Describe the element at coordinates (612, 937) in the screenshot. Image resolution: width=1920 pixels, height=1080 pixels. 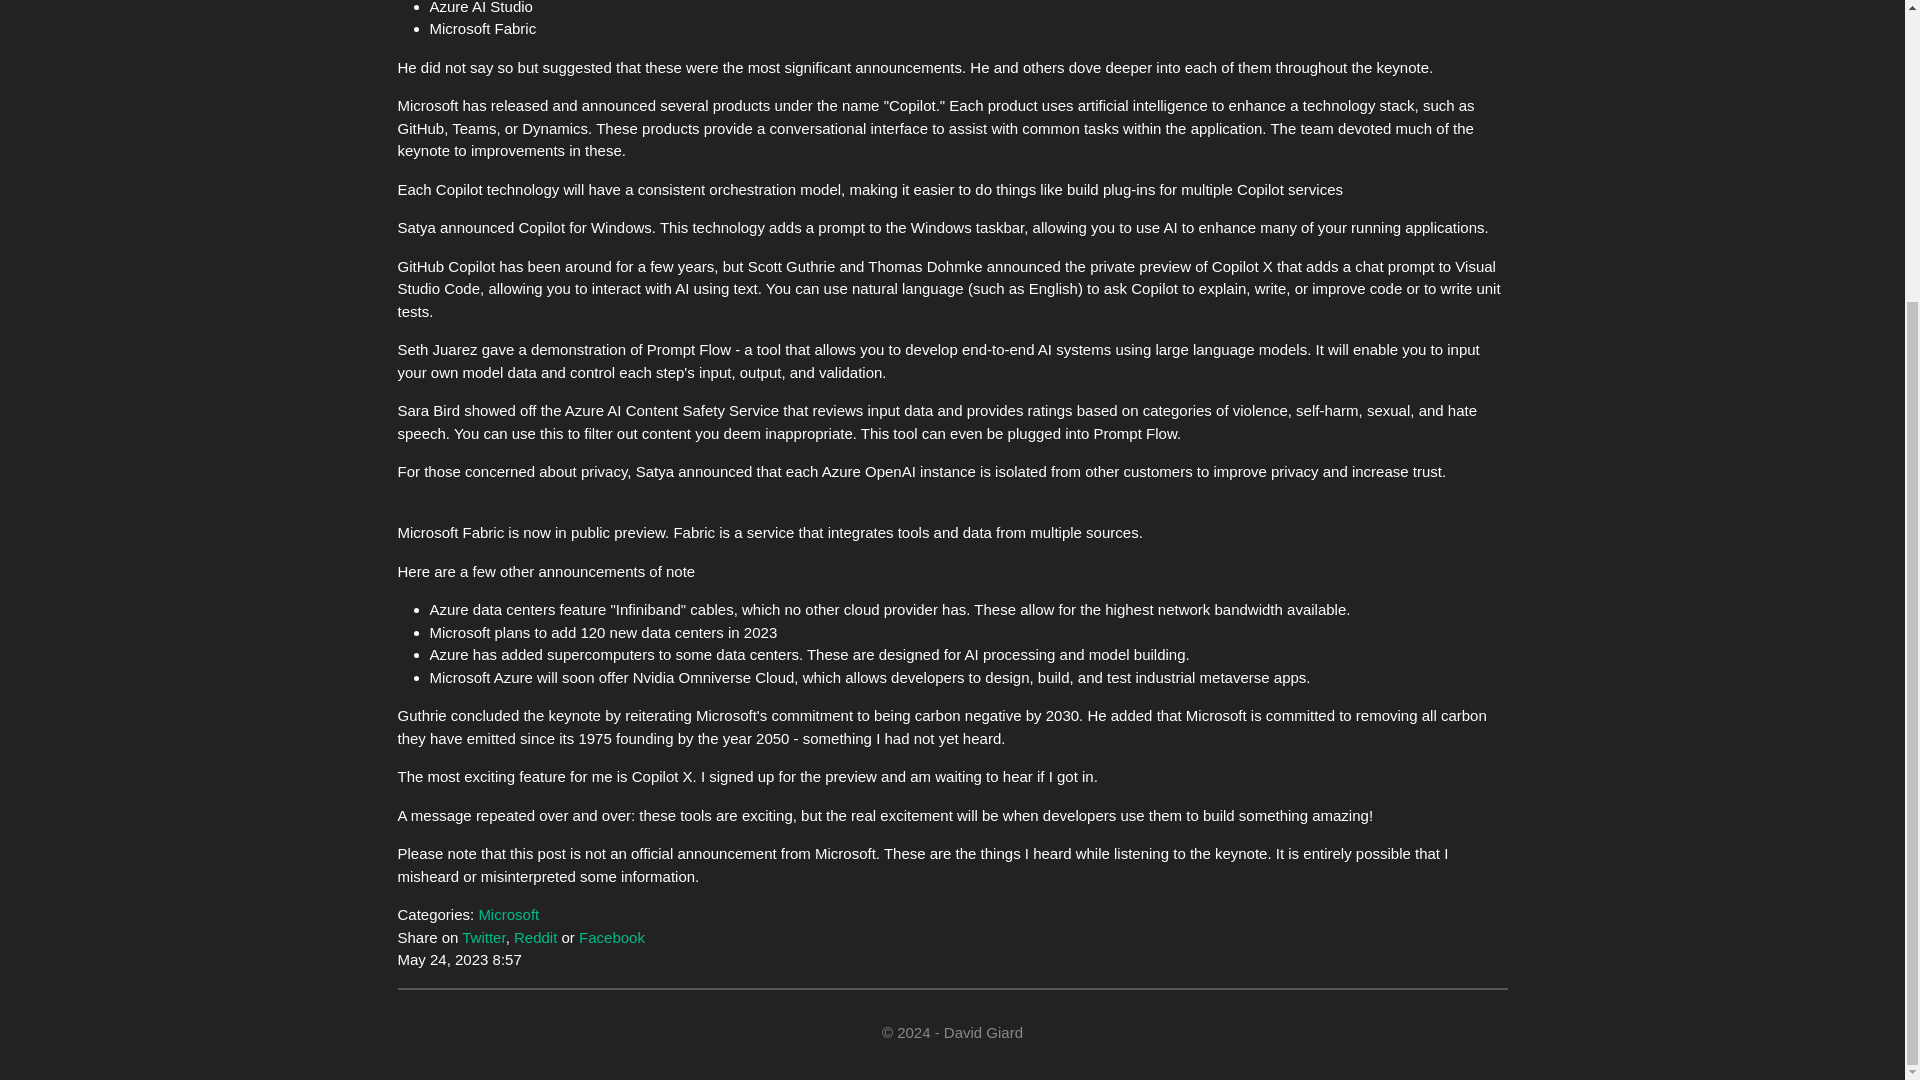
I see `Facebook` at that location.